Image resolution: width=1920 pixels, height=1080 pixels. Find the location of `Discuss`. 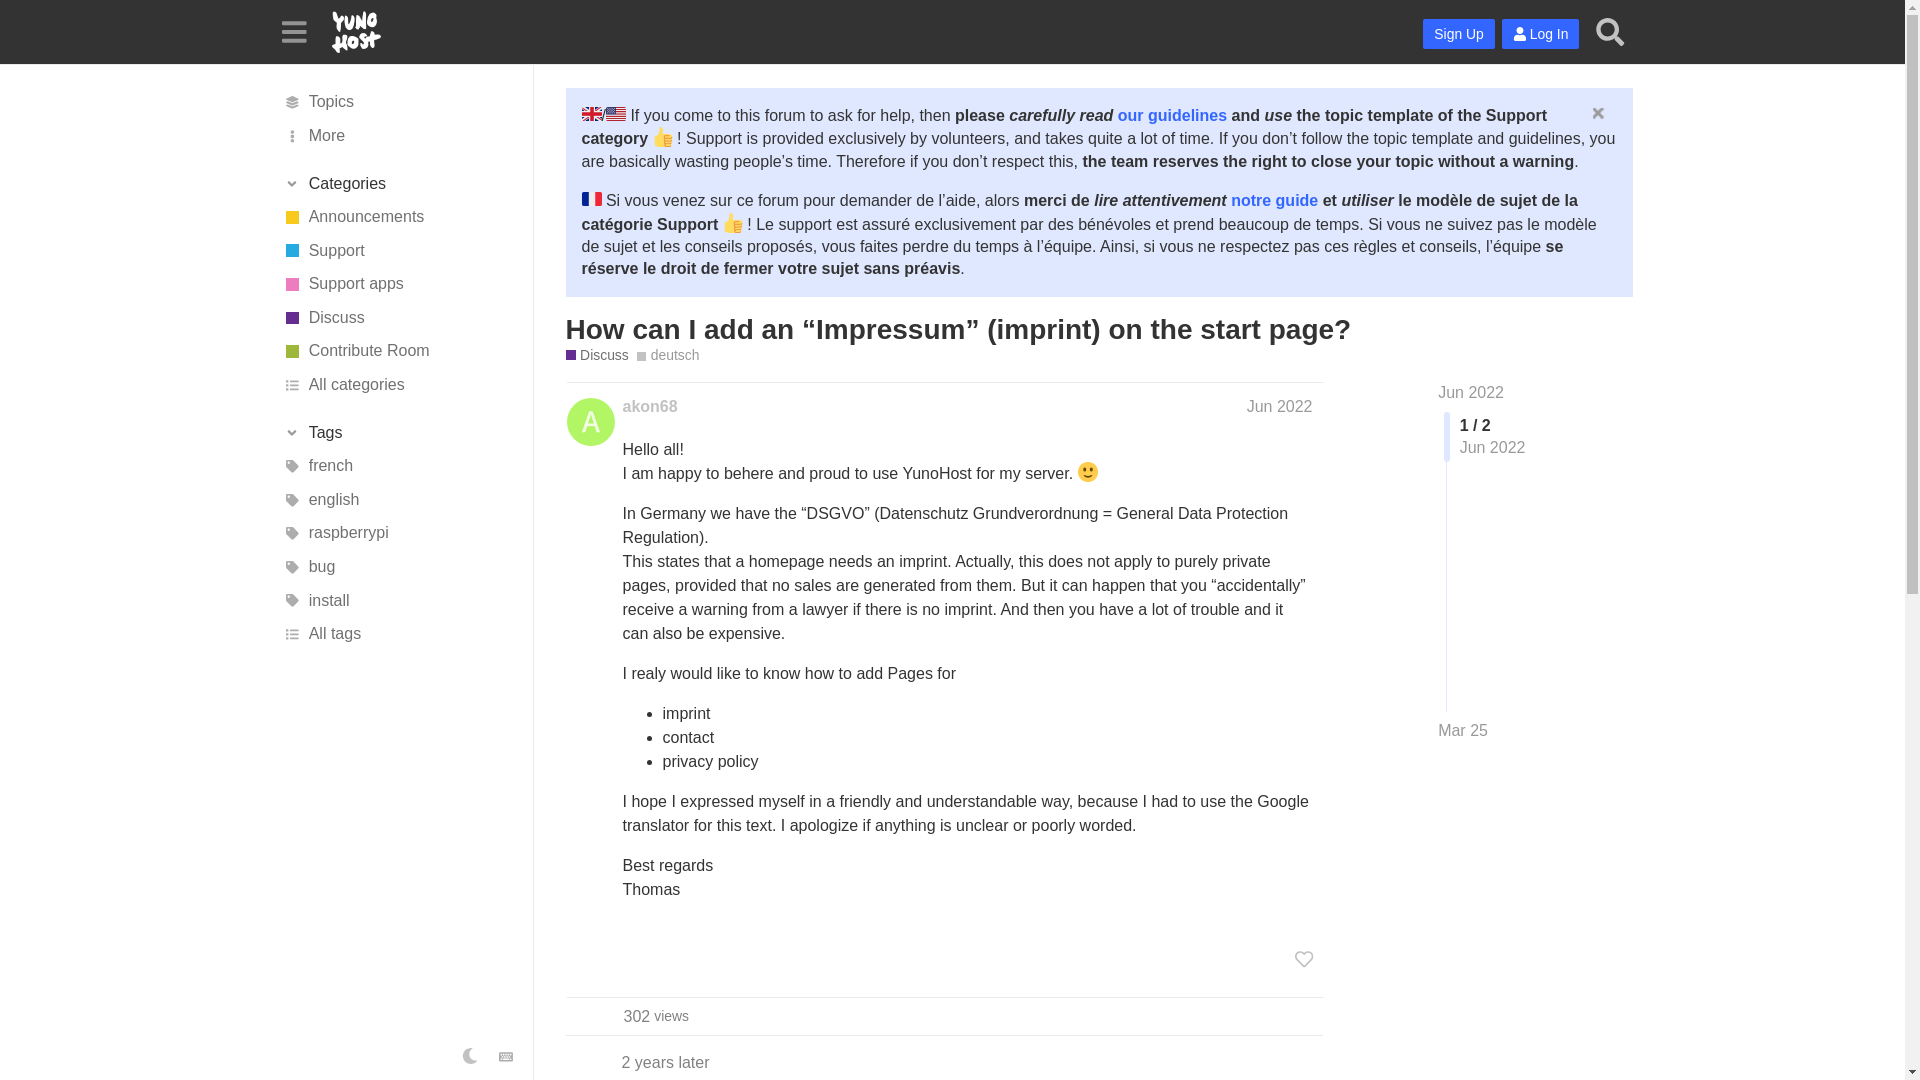

Discuss is located at coordinates (598, 355).